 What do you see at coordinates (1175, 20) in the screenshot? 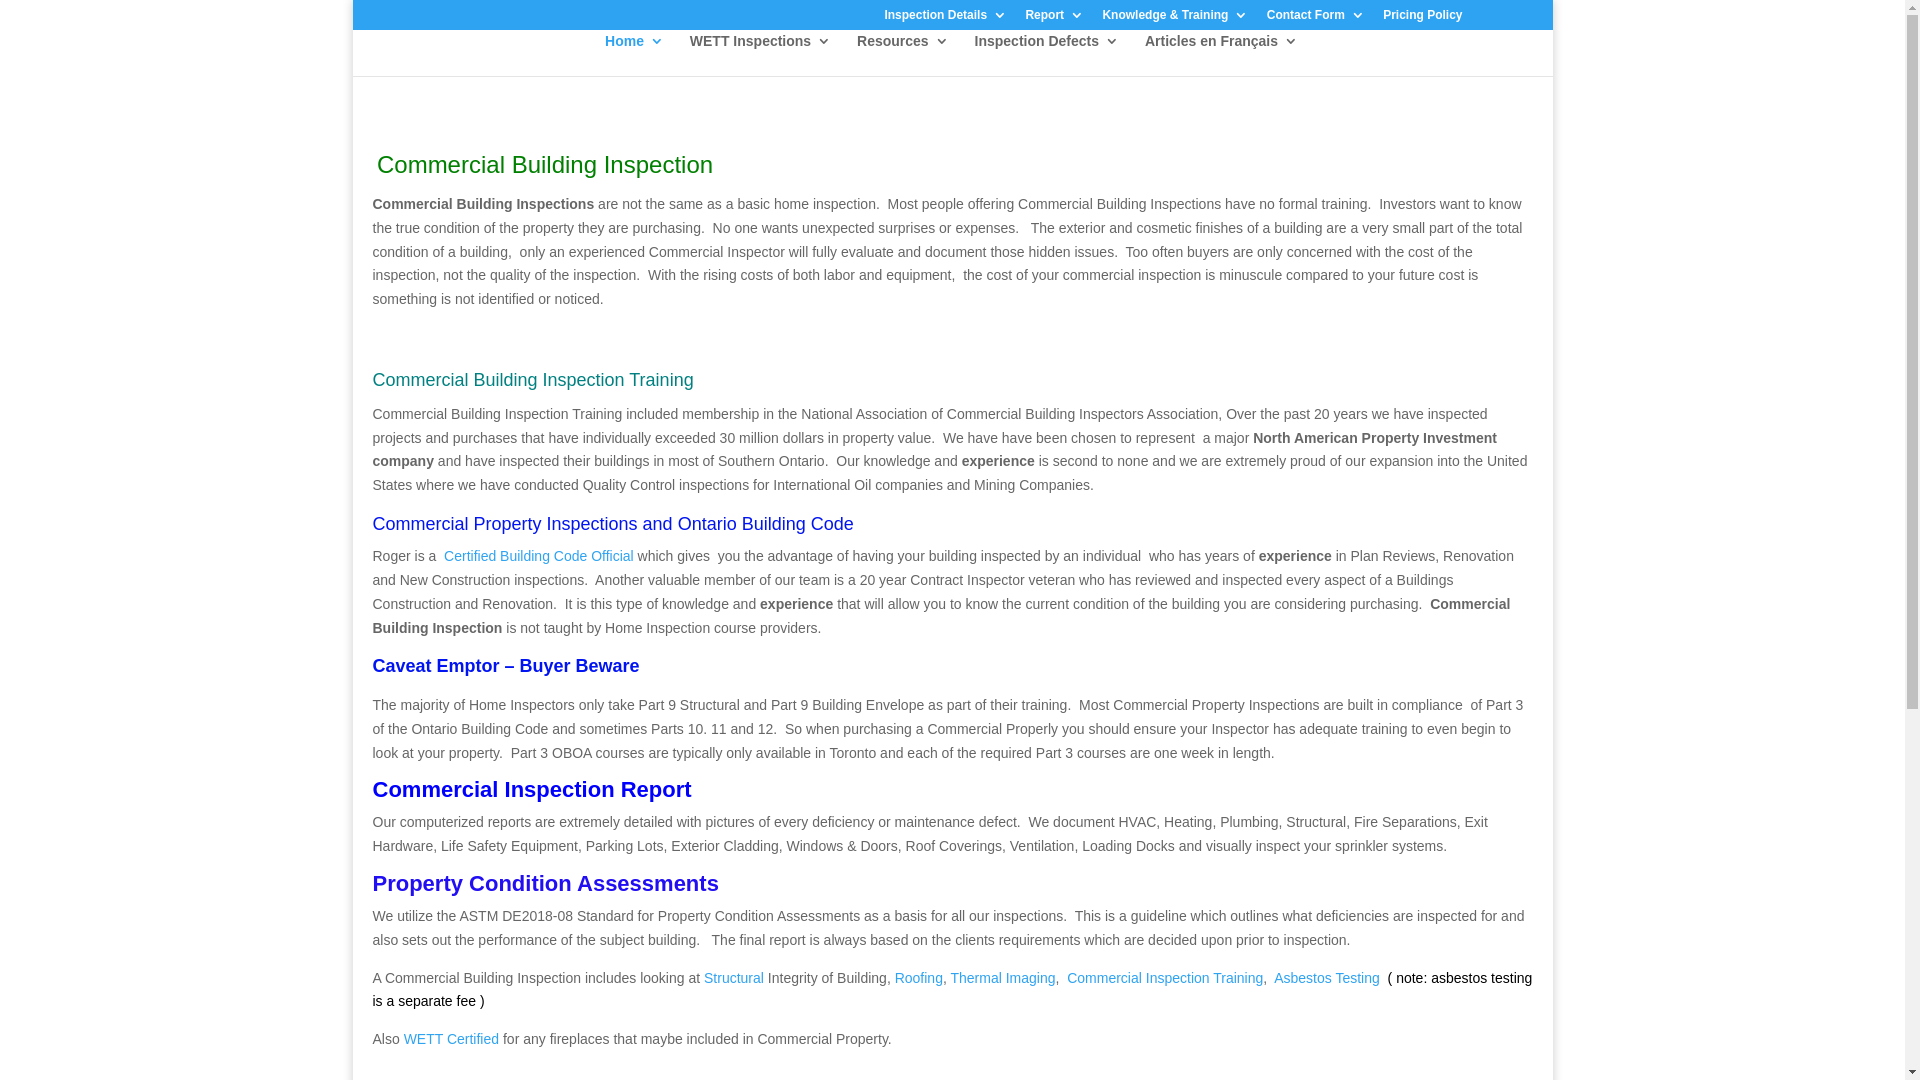
I see `Knowledge & Training` at bounding box center [1175, 20].